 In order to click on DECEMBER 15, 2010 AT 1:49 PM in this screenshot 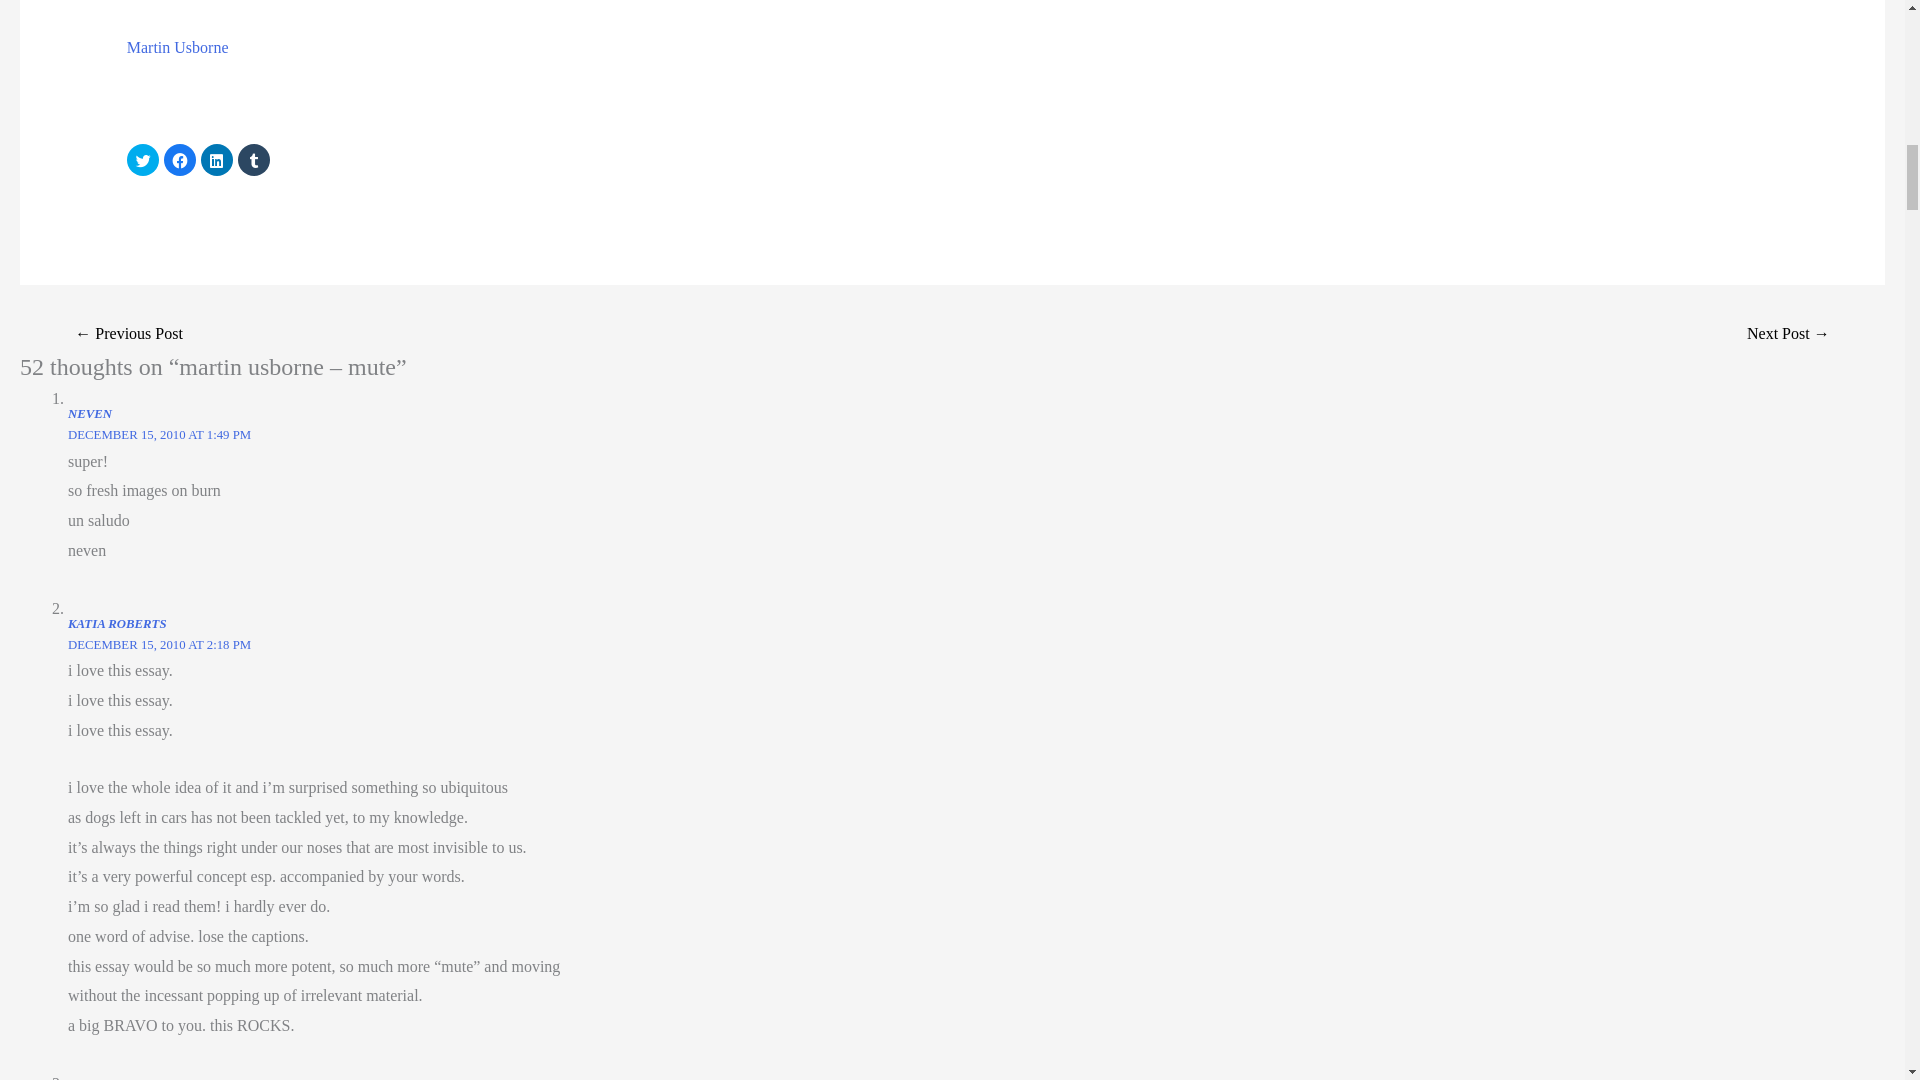, I will do `click(159, 434)`.